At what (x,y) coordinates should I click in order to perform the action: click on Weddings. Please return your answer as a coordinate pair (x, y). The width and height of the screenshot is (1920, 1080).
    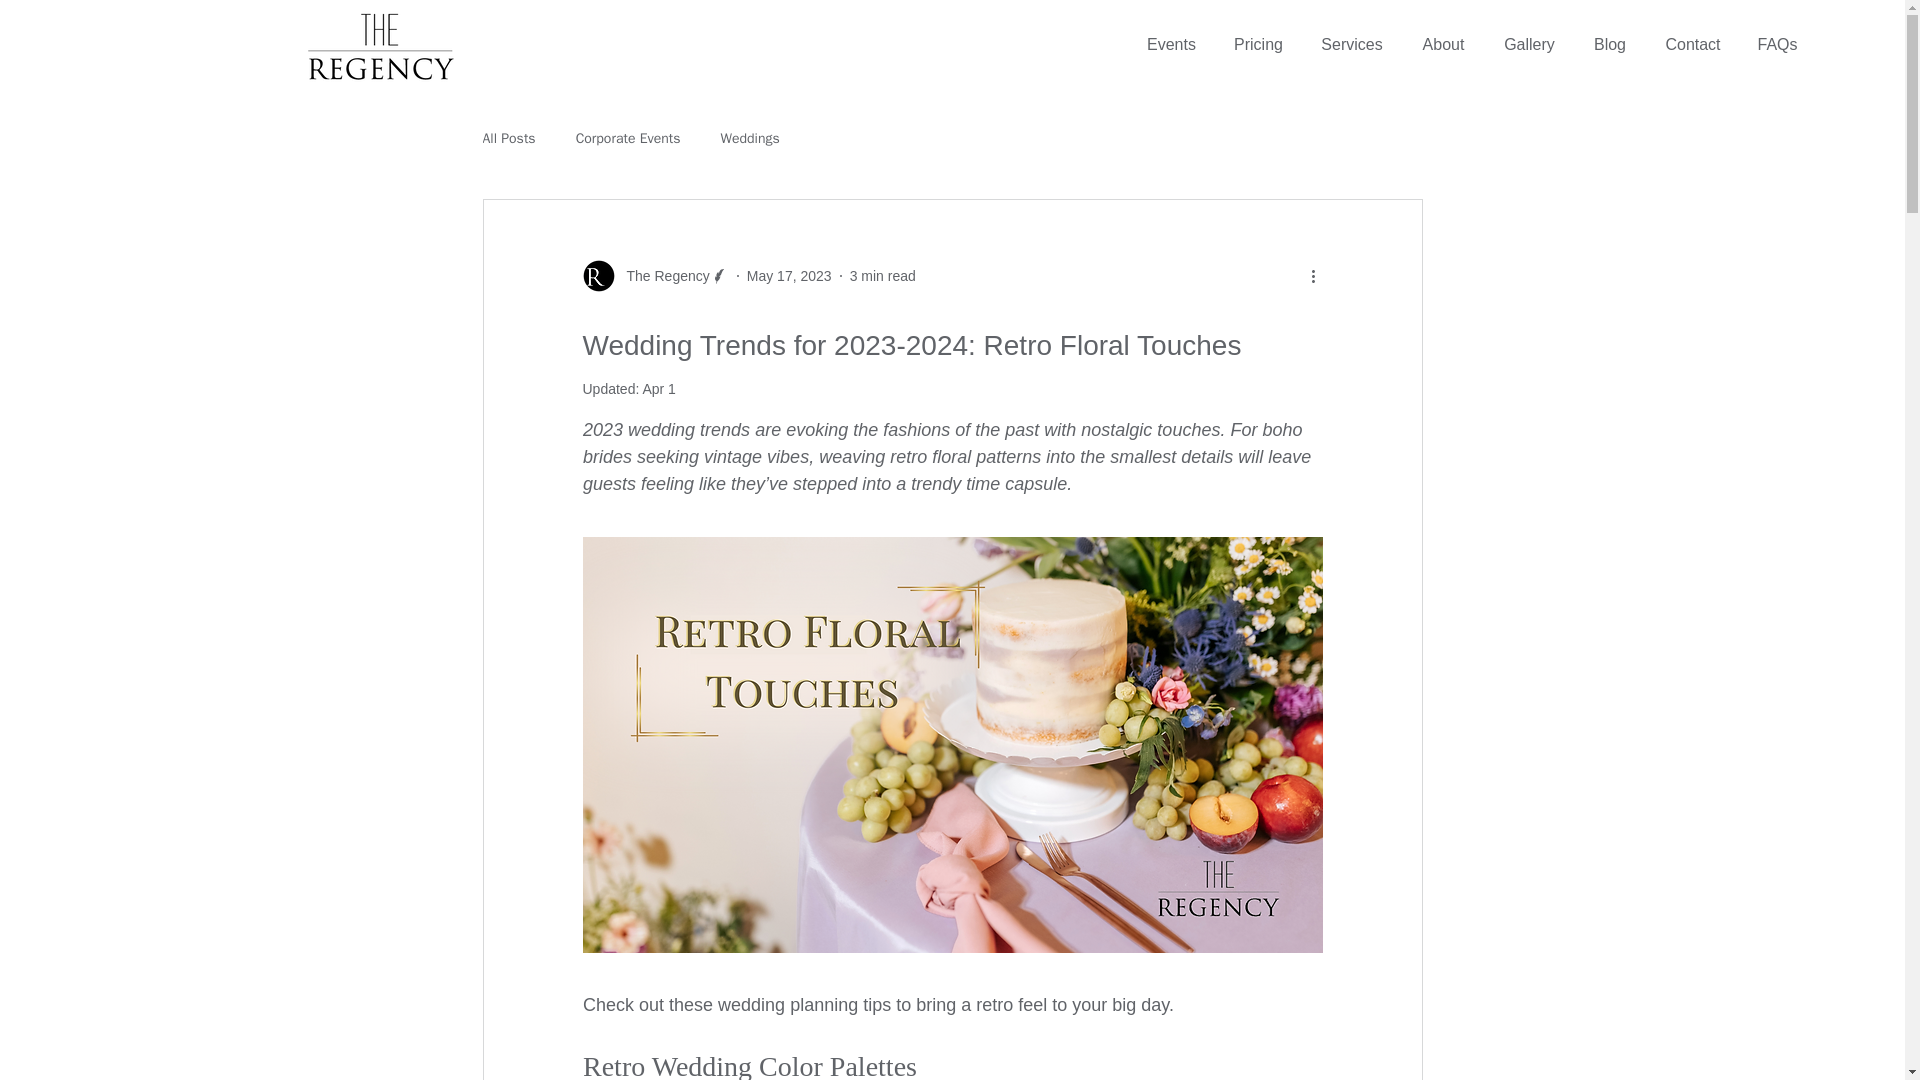
    Looking at the image, I should click on (750, 138).